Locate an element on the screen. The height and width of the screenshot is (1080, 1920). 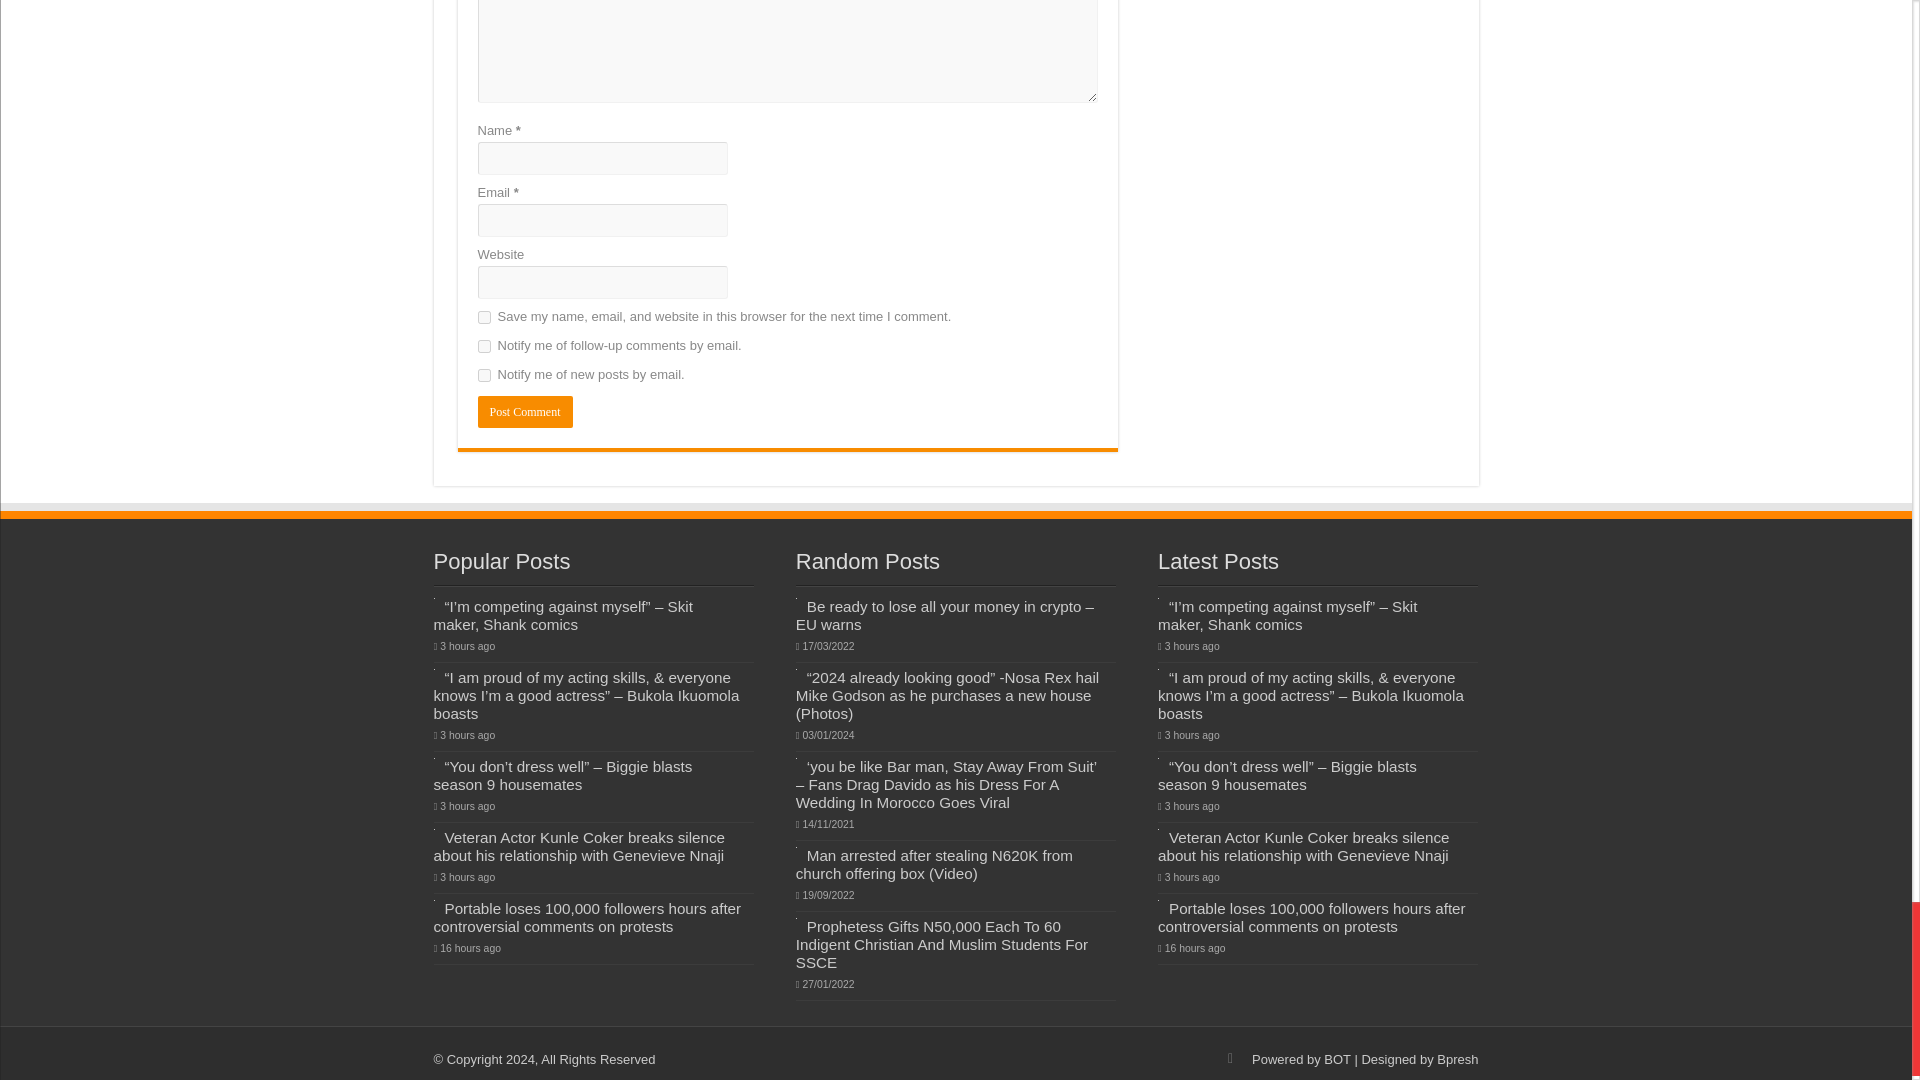
subscribe is located at coordinates (484, 376).